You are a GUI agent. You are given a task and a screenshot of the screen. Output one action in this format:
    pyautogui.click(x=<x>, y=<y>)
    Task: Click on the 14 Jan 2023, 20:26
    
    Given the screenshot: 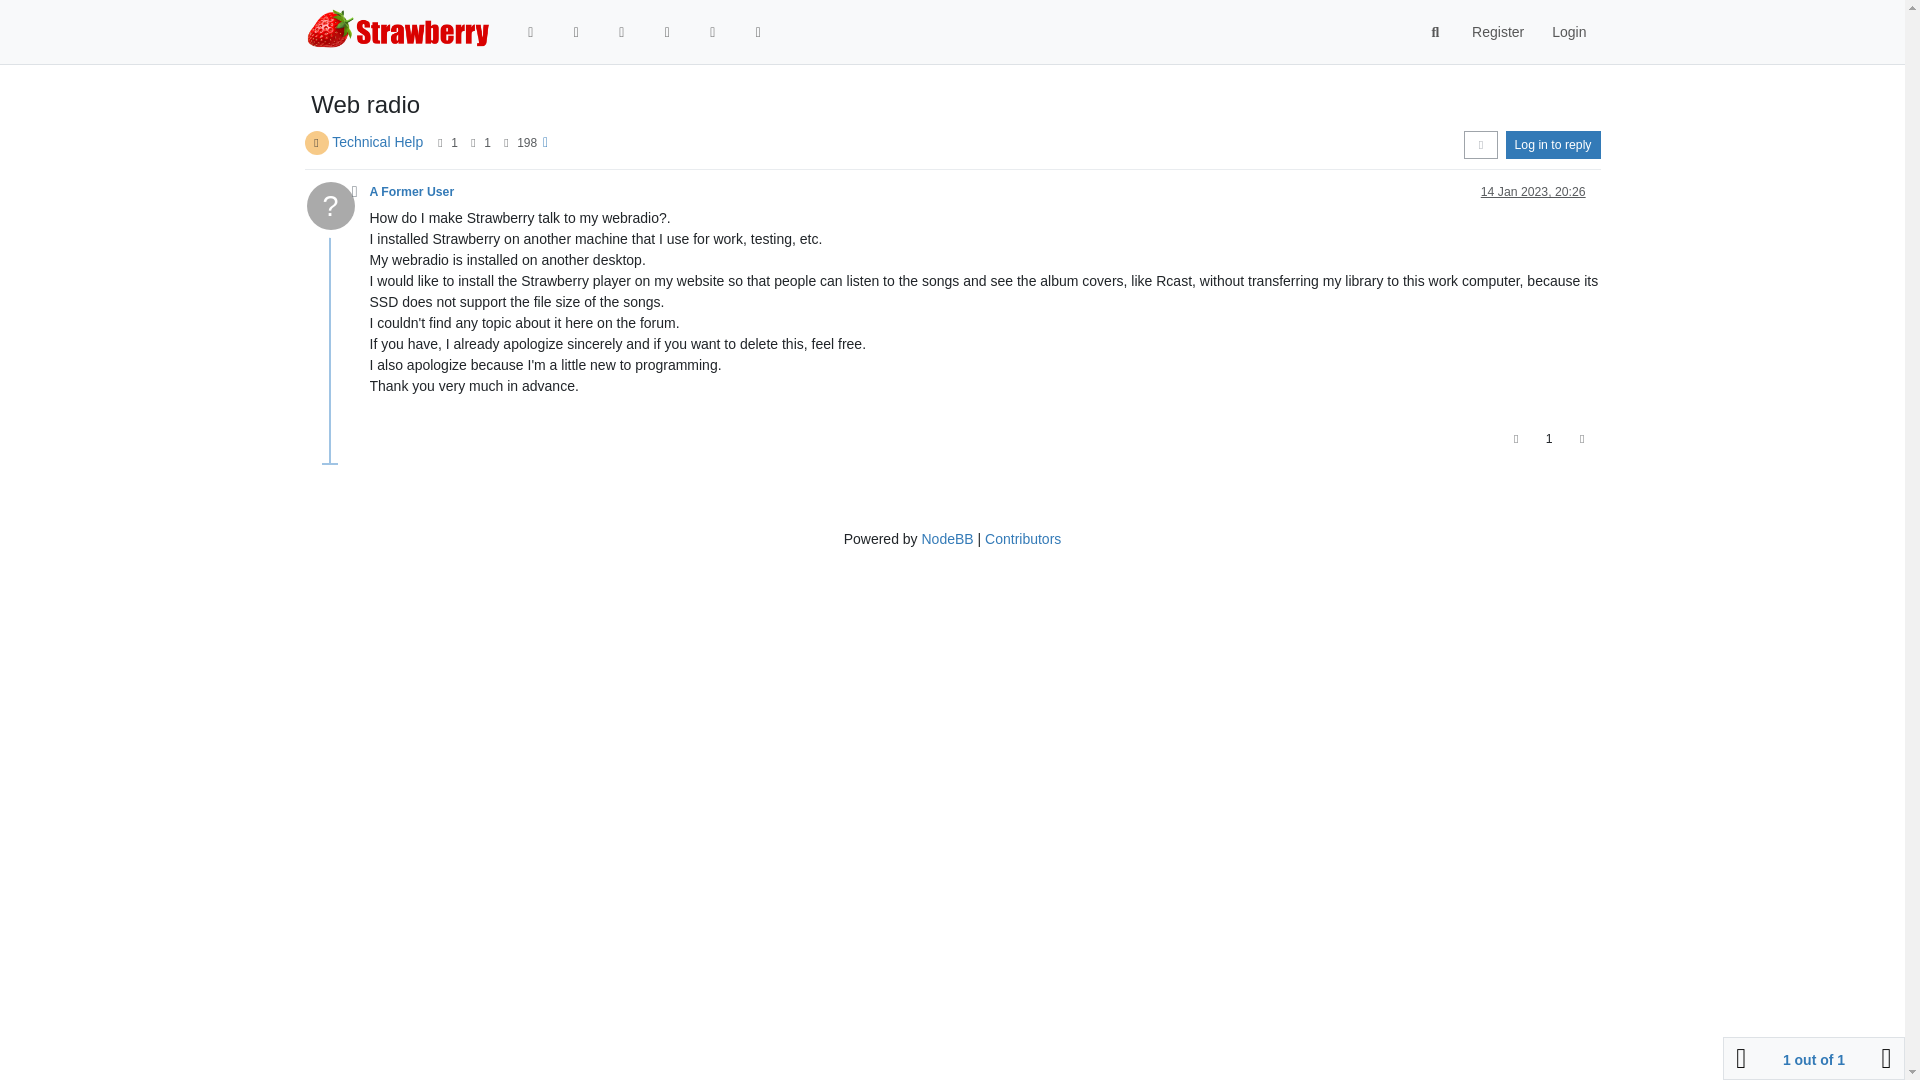 What is the action you would take?
    pyautogui.click(x=1532, y=191)
    